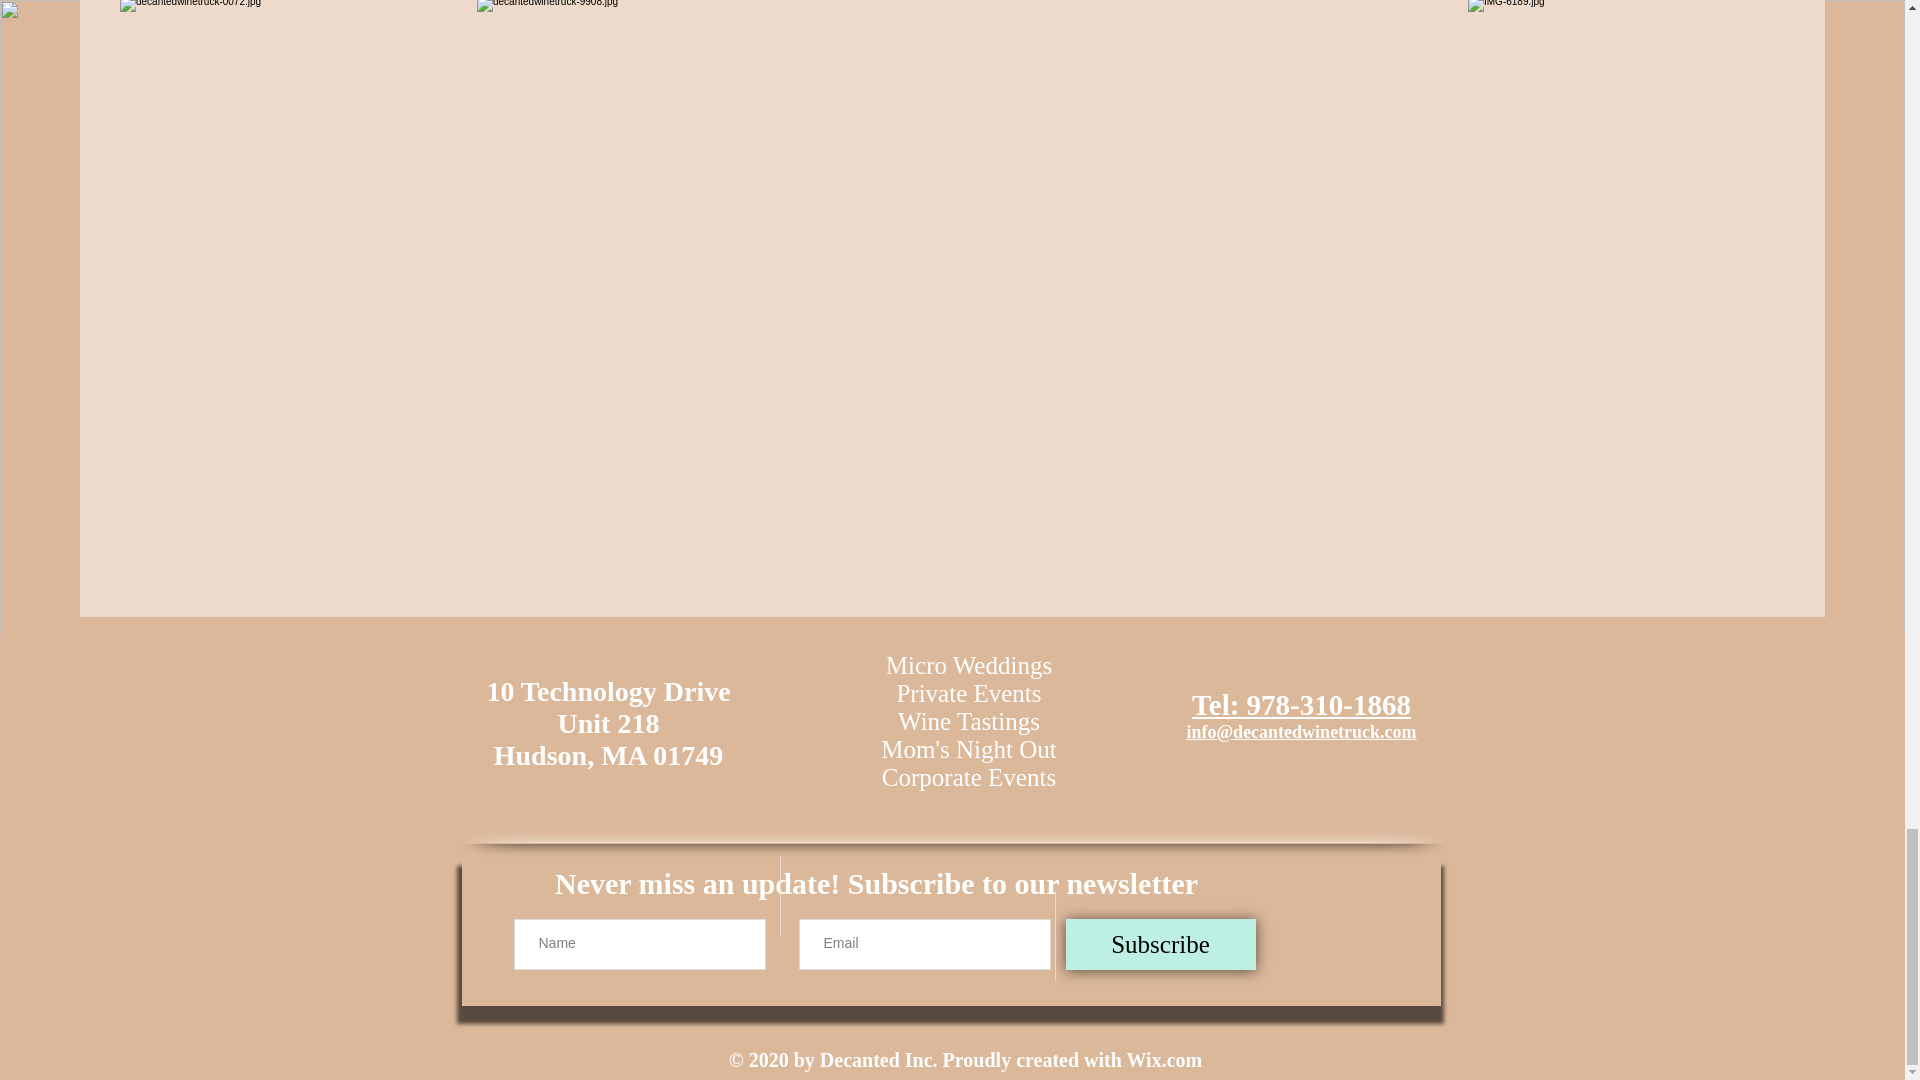 Image resolution: width=1920 pixels, height=1080 pixels. I want to click on Tel: 978-310-1868, so click(1302, 705).